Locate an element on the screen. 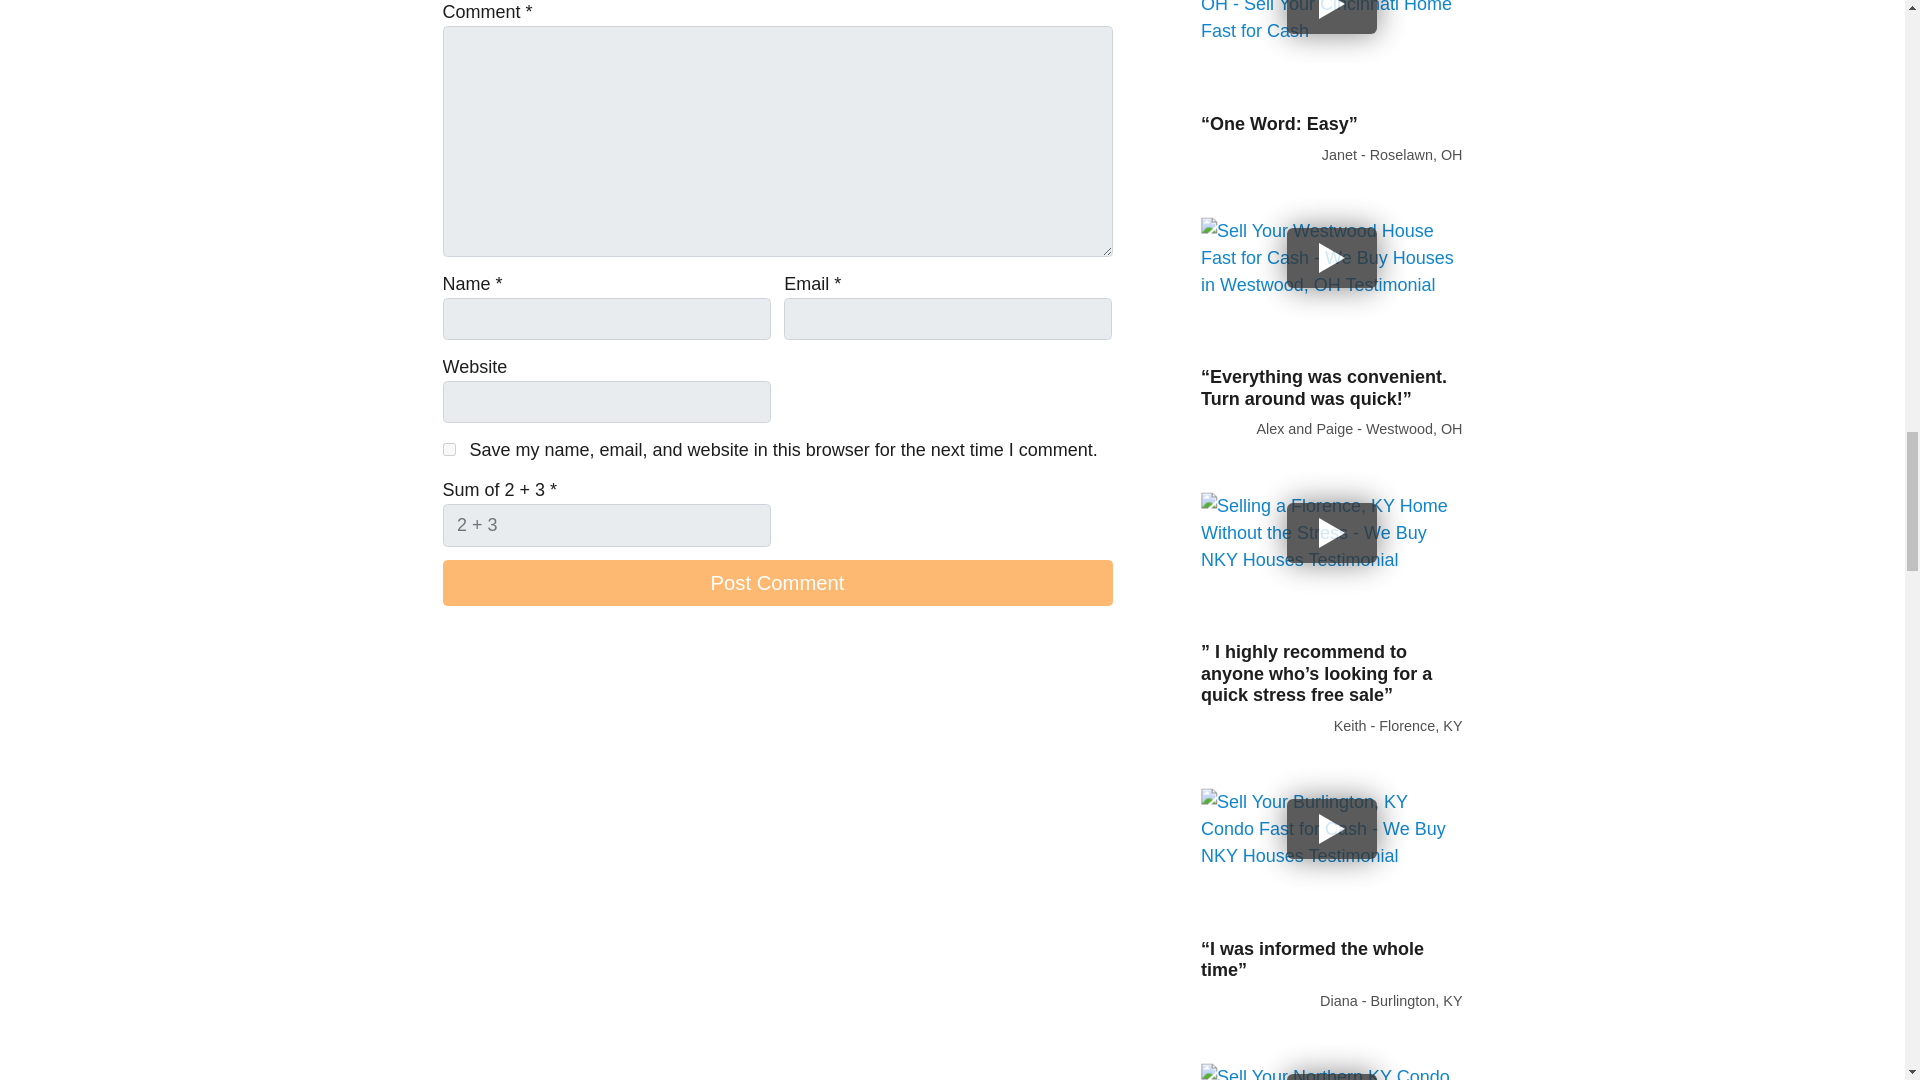 Image resolution: width=1920 pixels, height=1080 pixels. yes is located at coordinates (448, 448).